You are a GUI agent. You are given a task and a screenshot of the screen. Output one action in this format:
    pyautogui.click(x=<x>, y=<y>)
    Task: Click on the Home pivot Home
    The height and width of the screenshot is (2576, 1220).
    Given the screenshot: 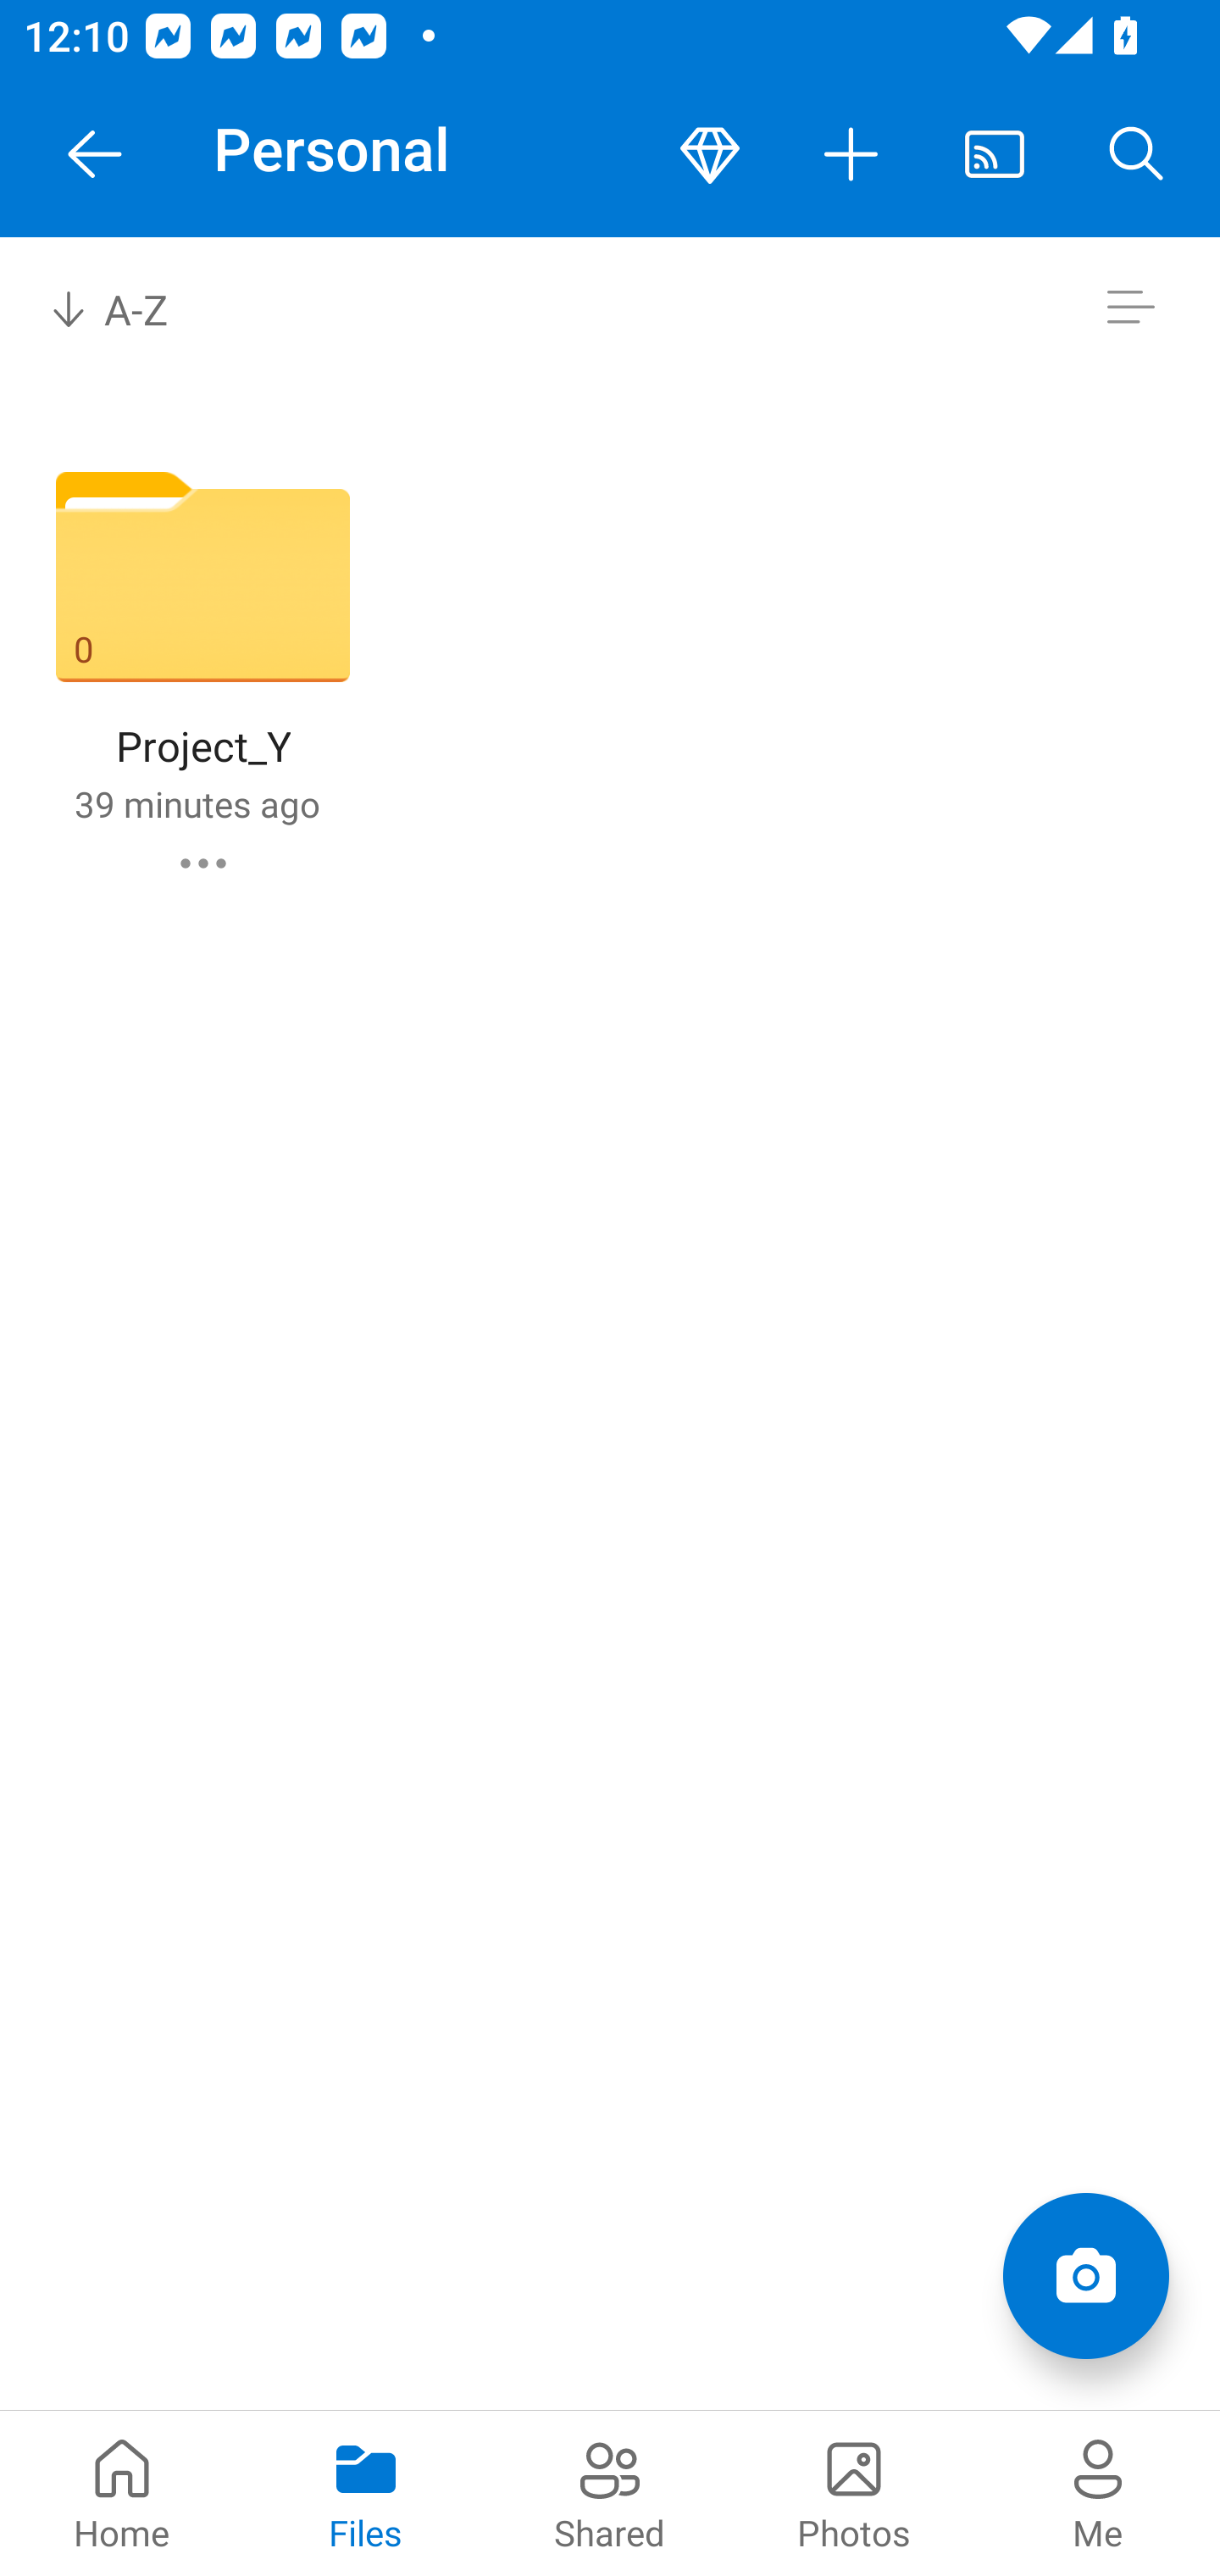 What is the action you would take?
    pyautogui.click(x=122, y=2493)
    